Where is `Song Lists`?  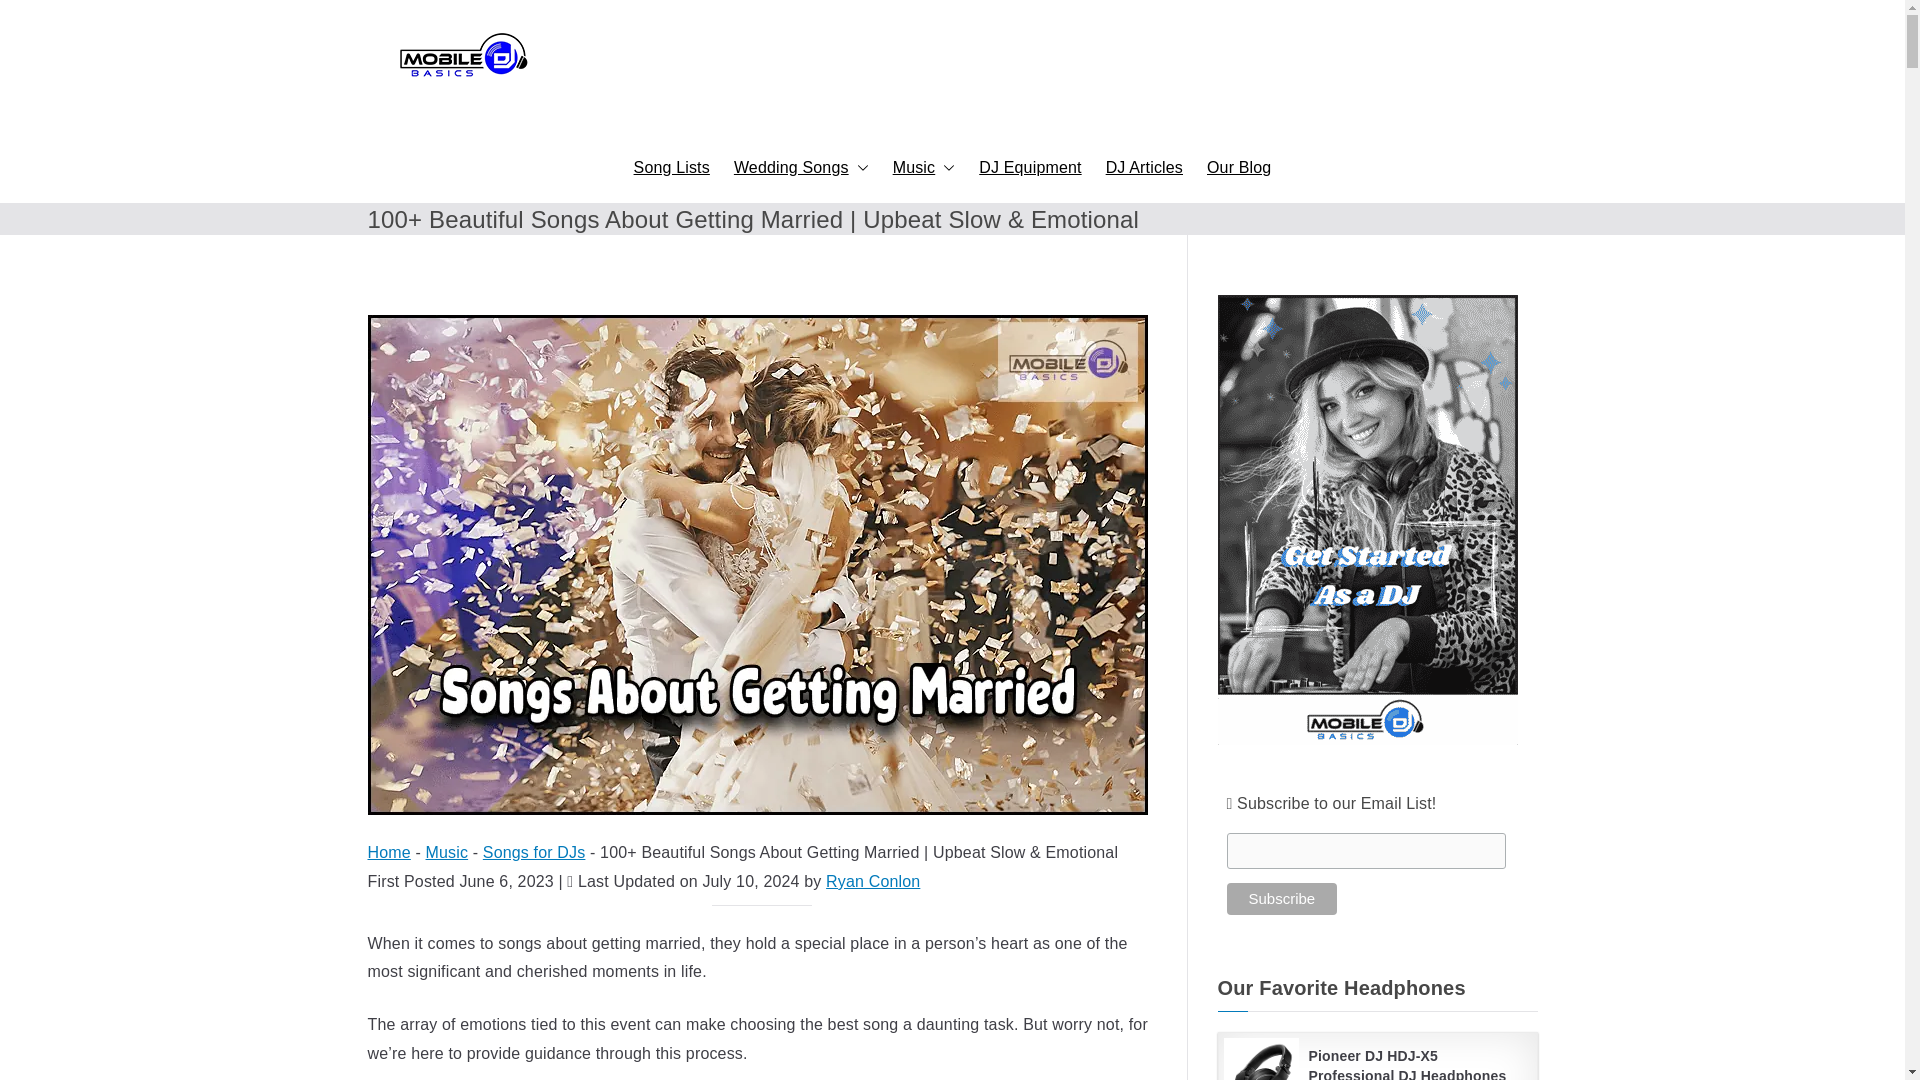 Song Lists is located at coordinates (672, 168).